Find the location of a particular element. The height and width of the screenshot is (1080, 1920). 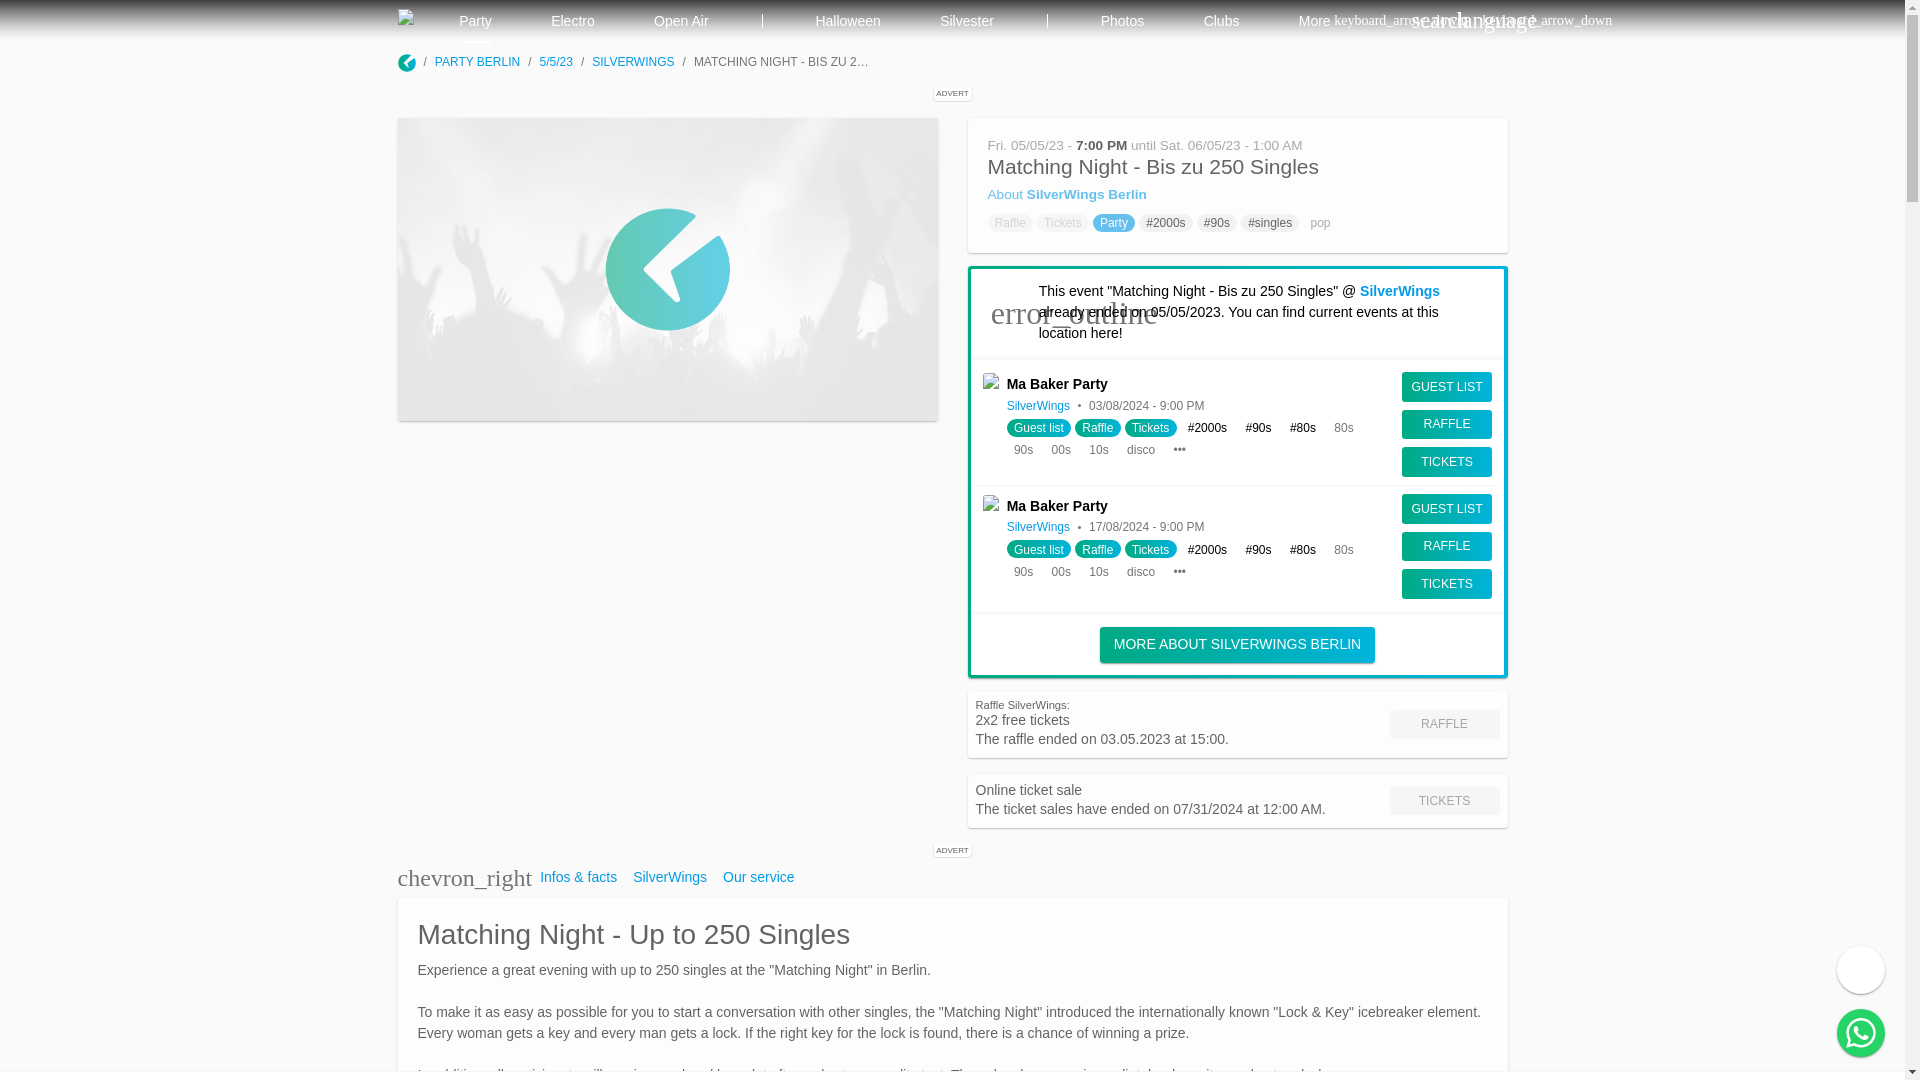

Clubs is located at coordinates (1222, 22).